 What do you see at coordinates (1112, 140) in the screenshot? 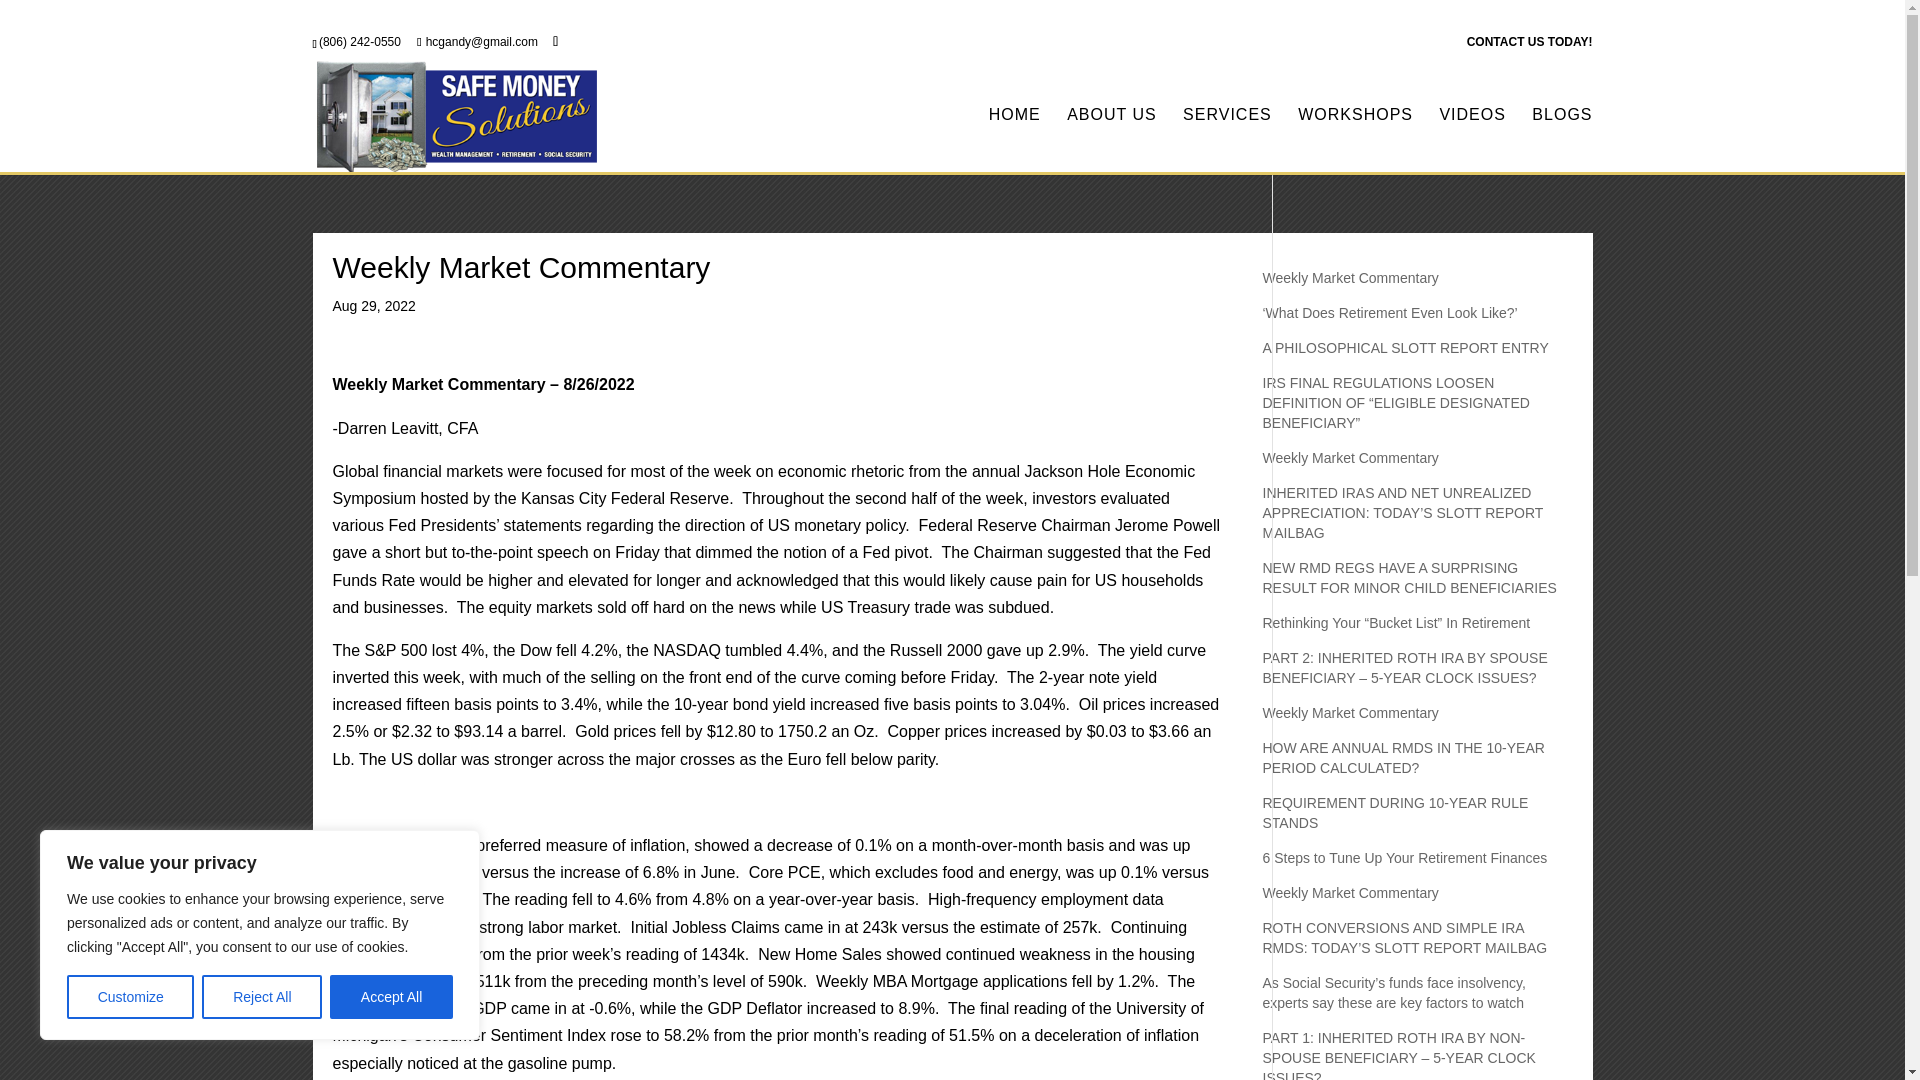
I see `ABOUT US` at bounding box center [1112, 140].